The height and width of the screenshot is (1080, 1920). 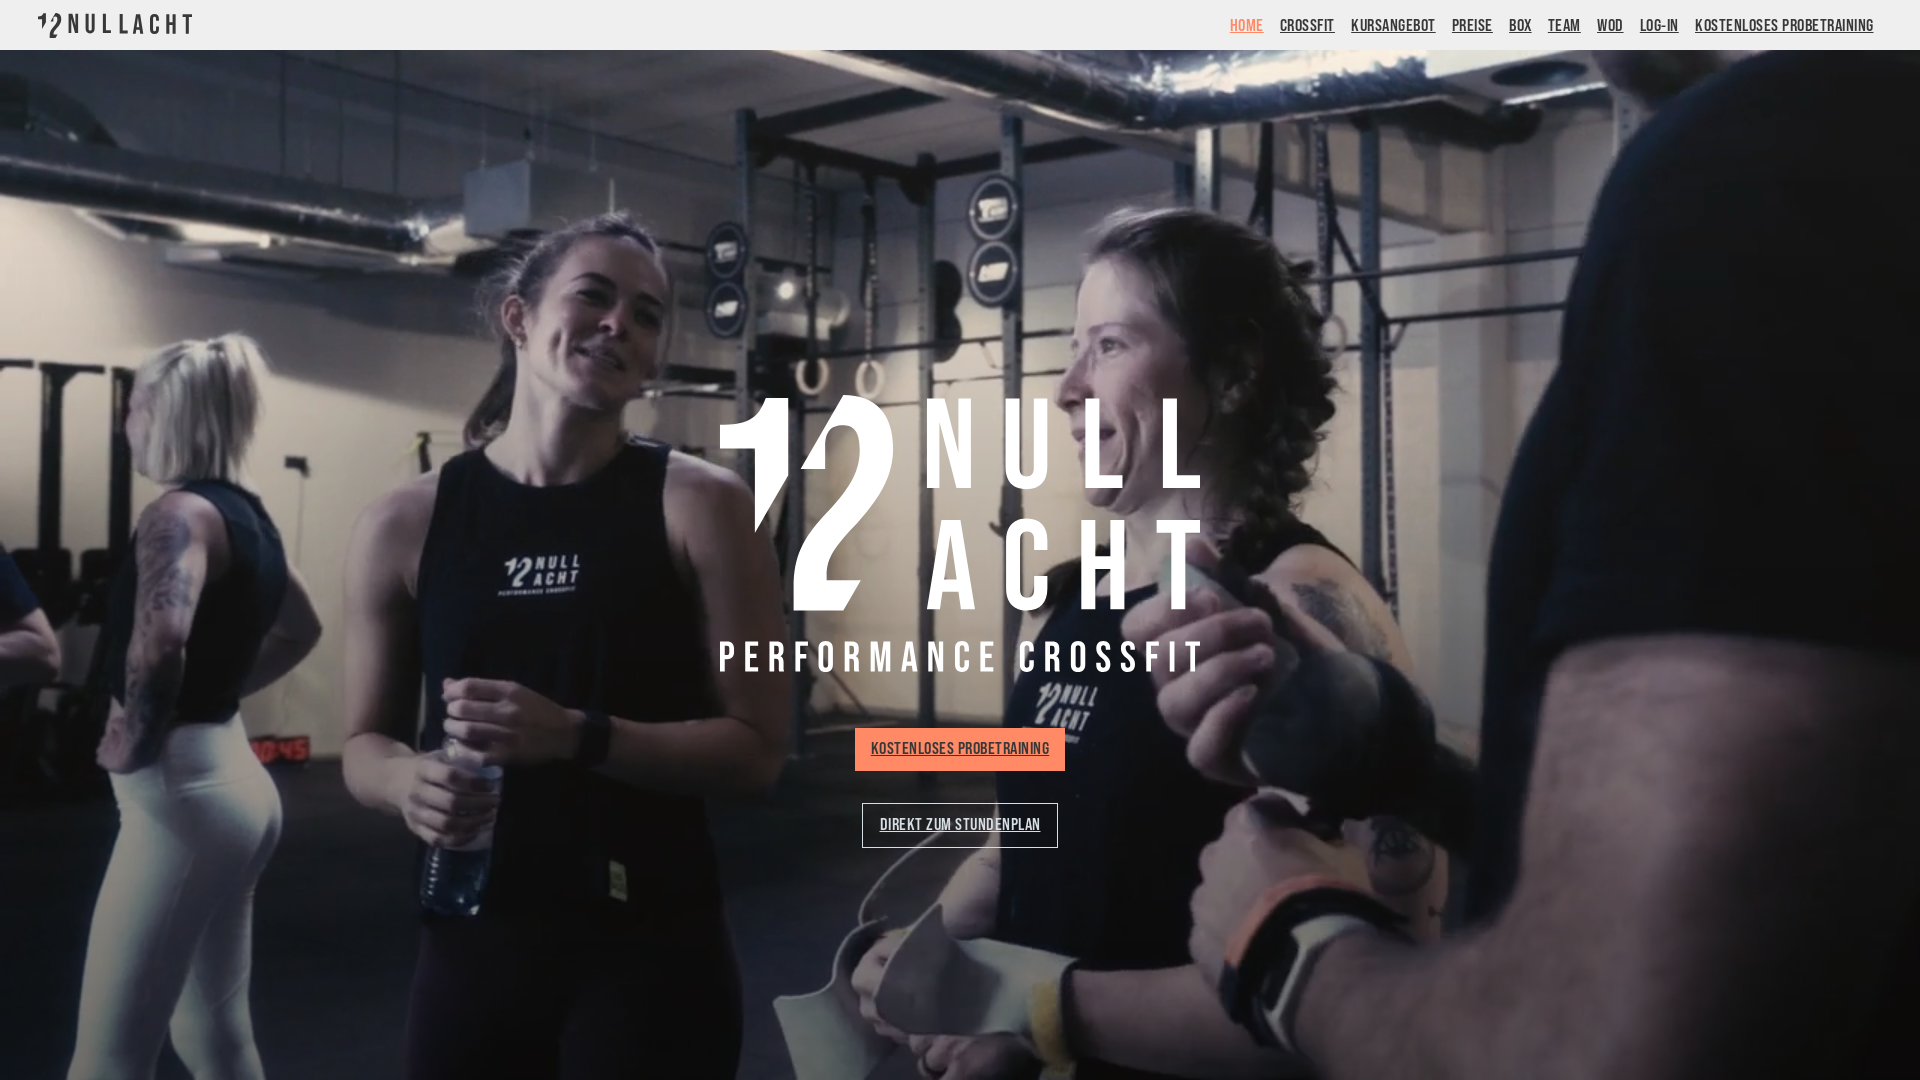 What do you see at coordinates (1394, 25) in the screenshot?
I see `KURSANGEBOT` at bounding box center [1394, 25].